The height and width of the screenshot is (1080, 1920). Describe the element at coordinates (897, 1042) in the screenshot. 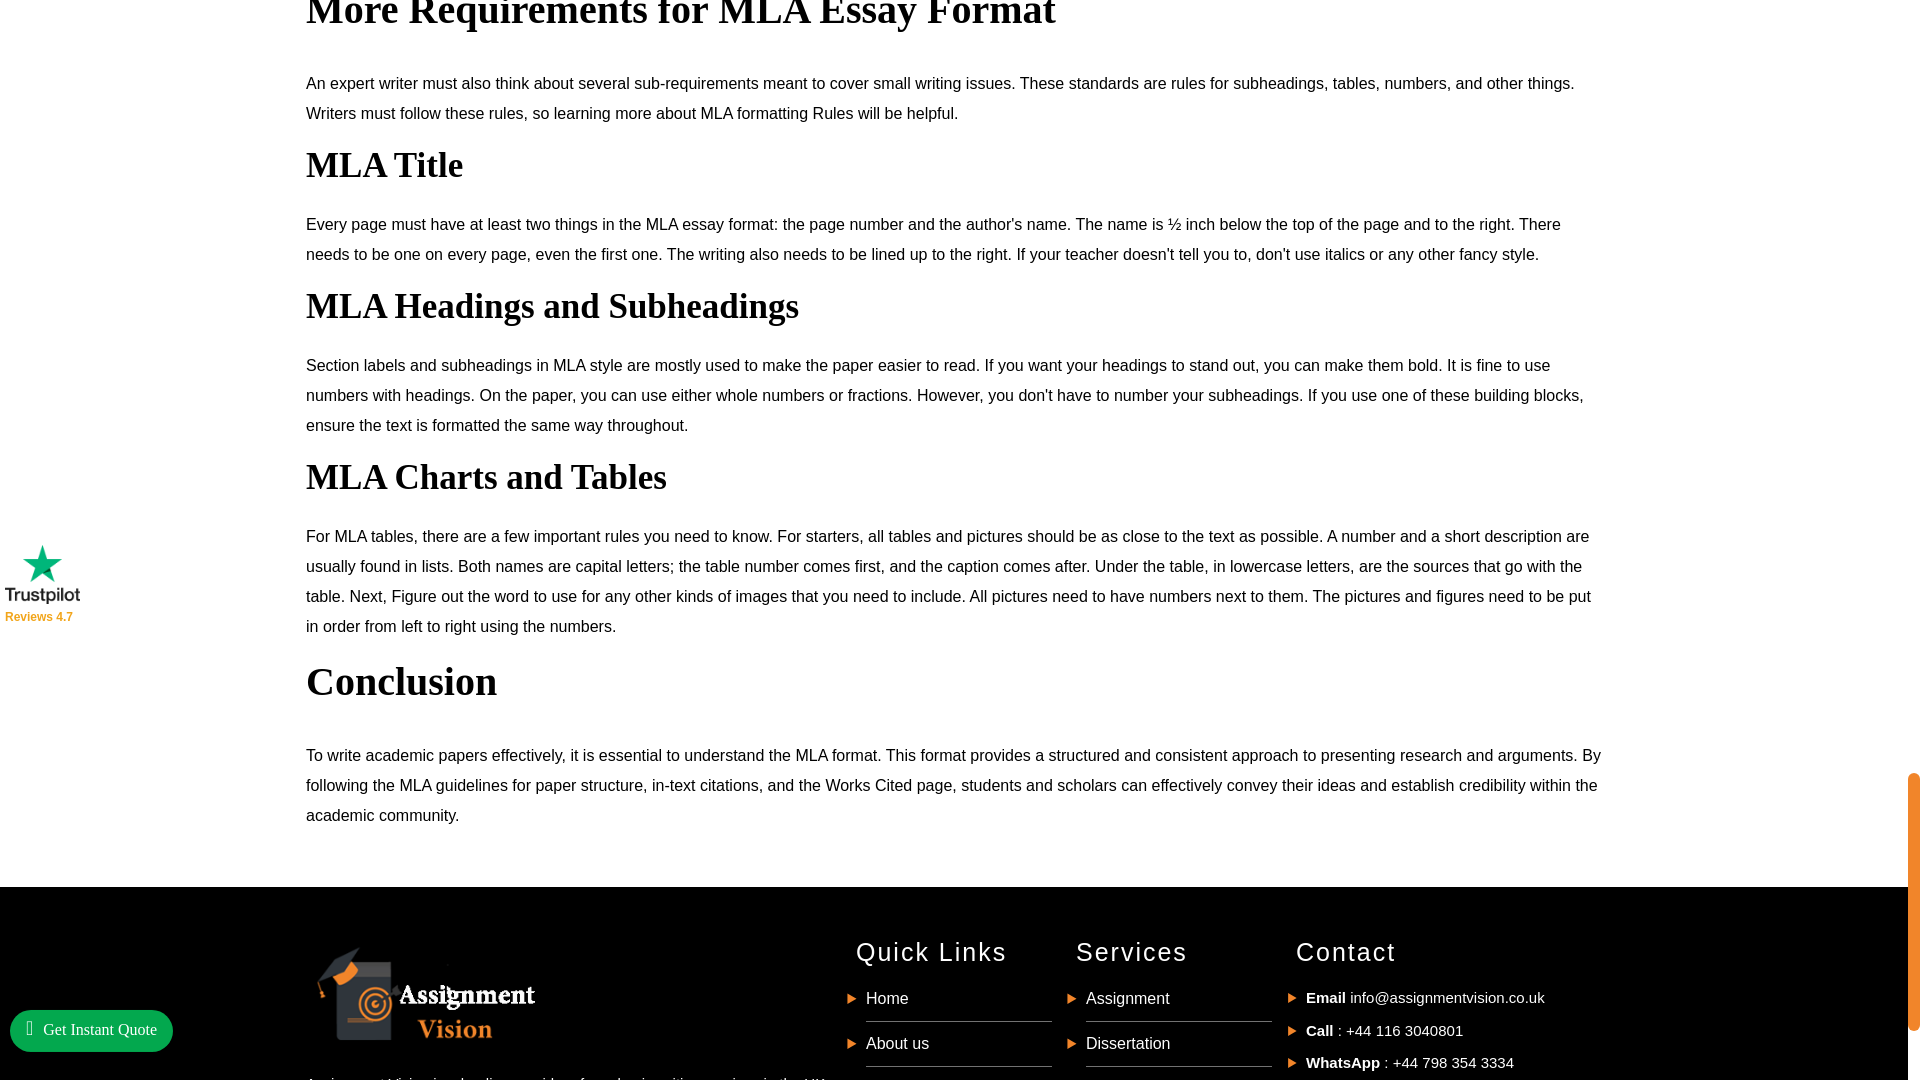

I see `About us` at that location.